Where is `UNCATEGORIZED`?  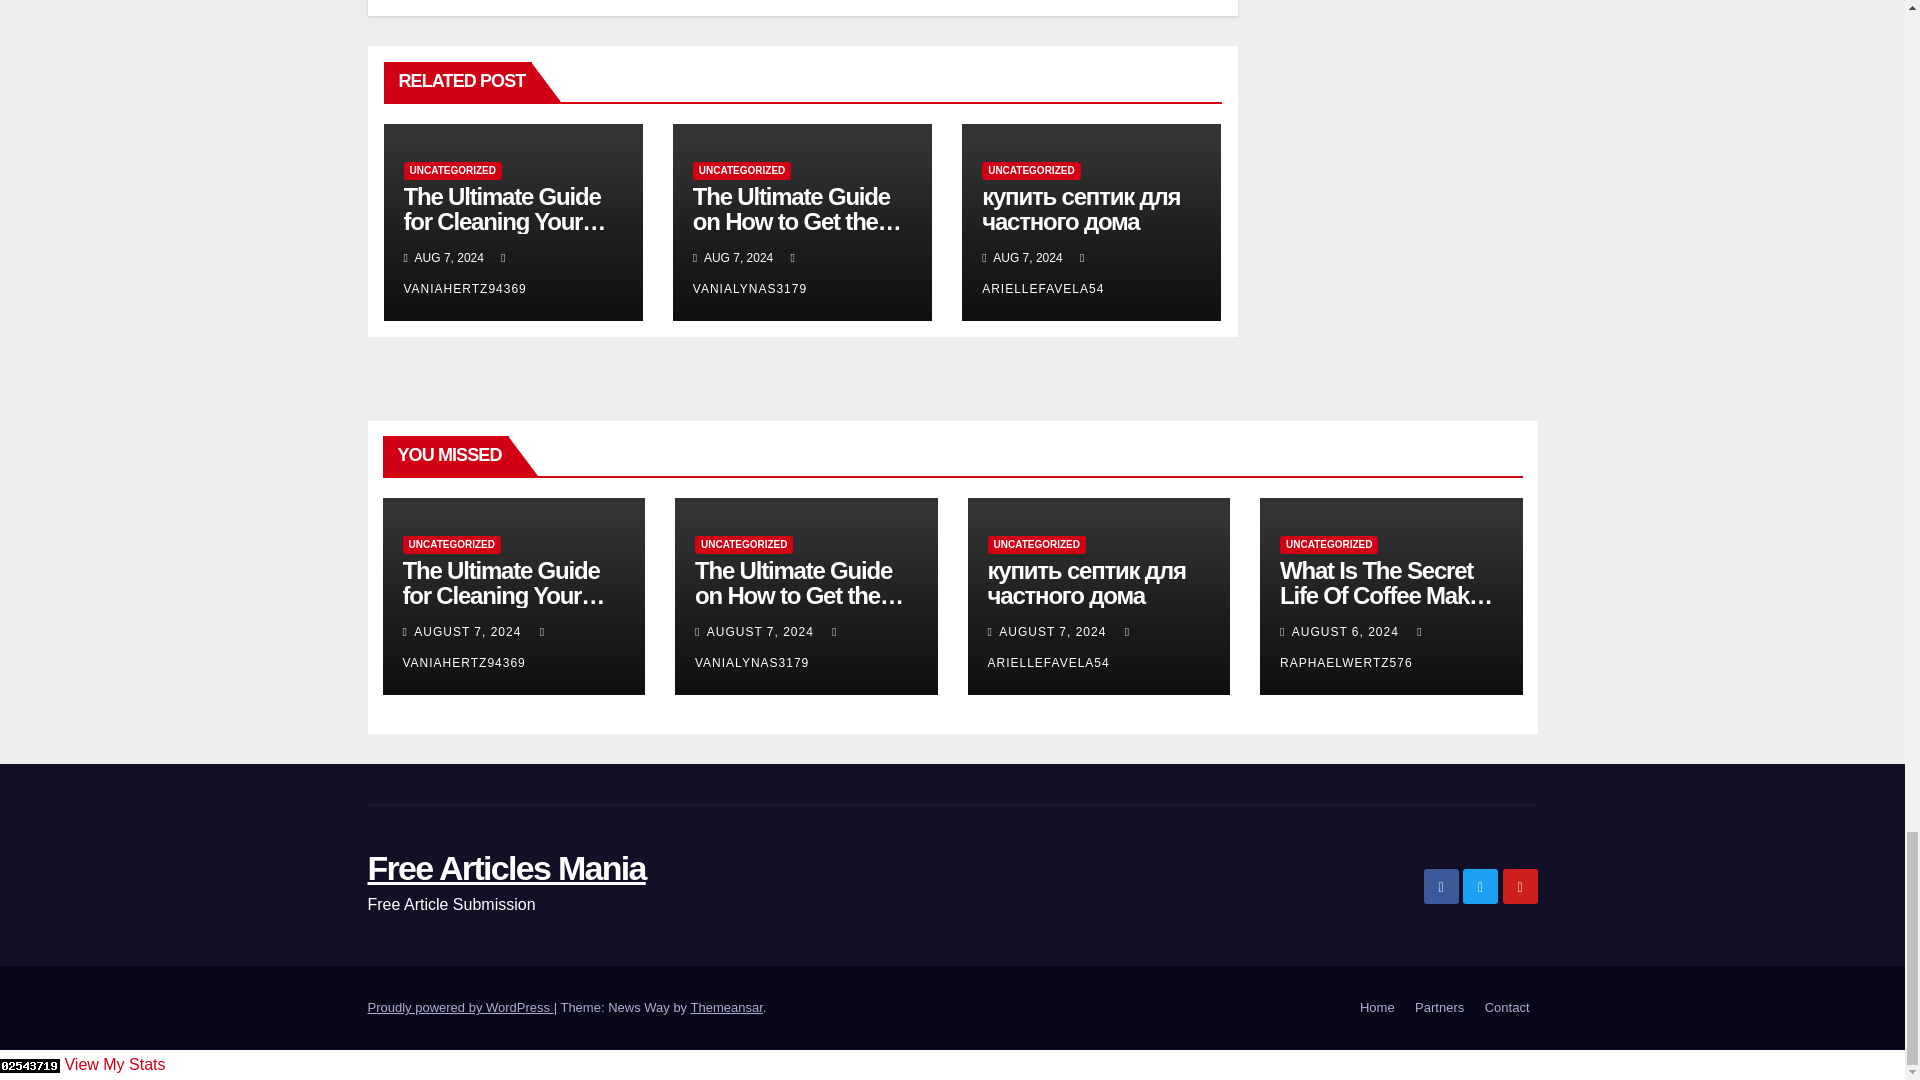 UNCATEGORIZED is located at coordinates (452, 171).